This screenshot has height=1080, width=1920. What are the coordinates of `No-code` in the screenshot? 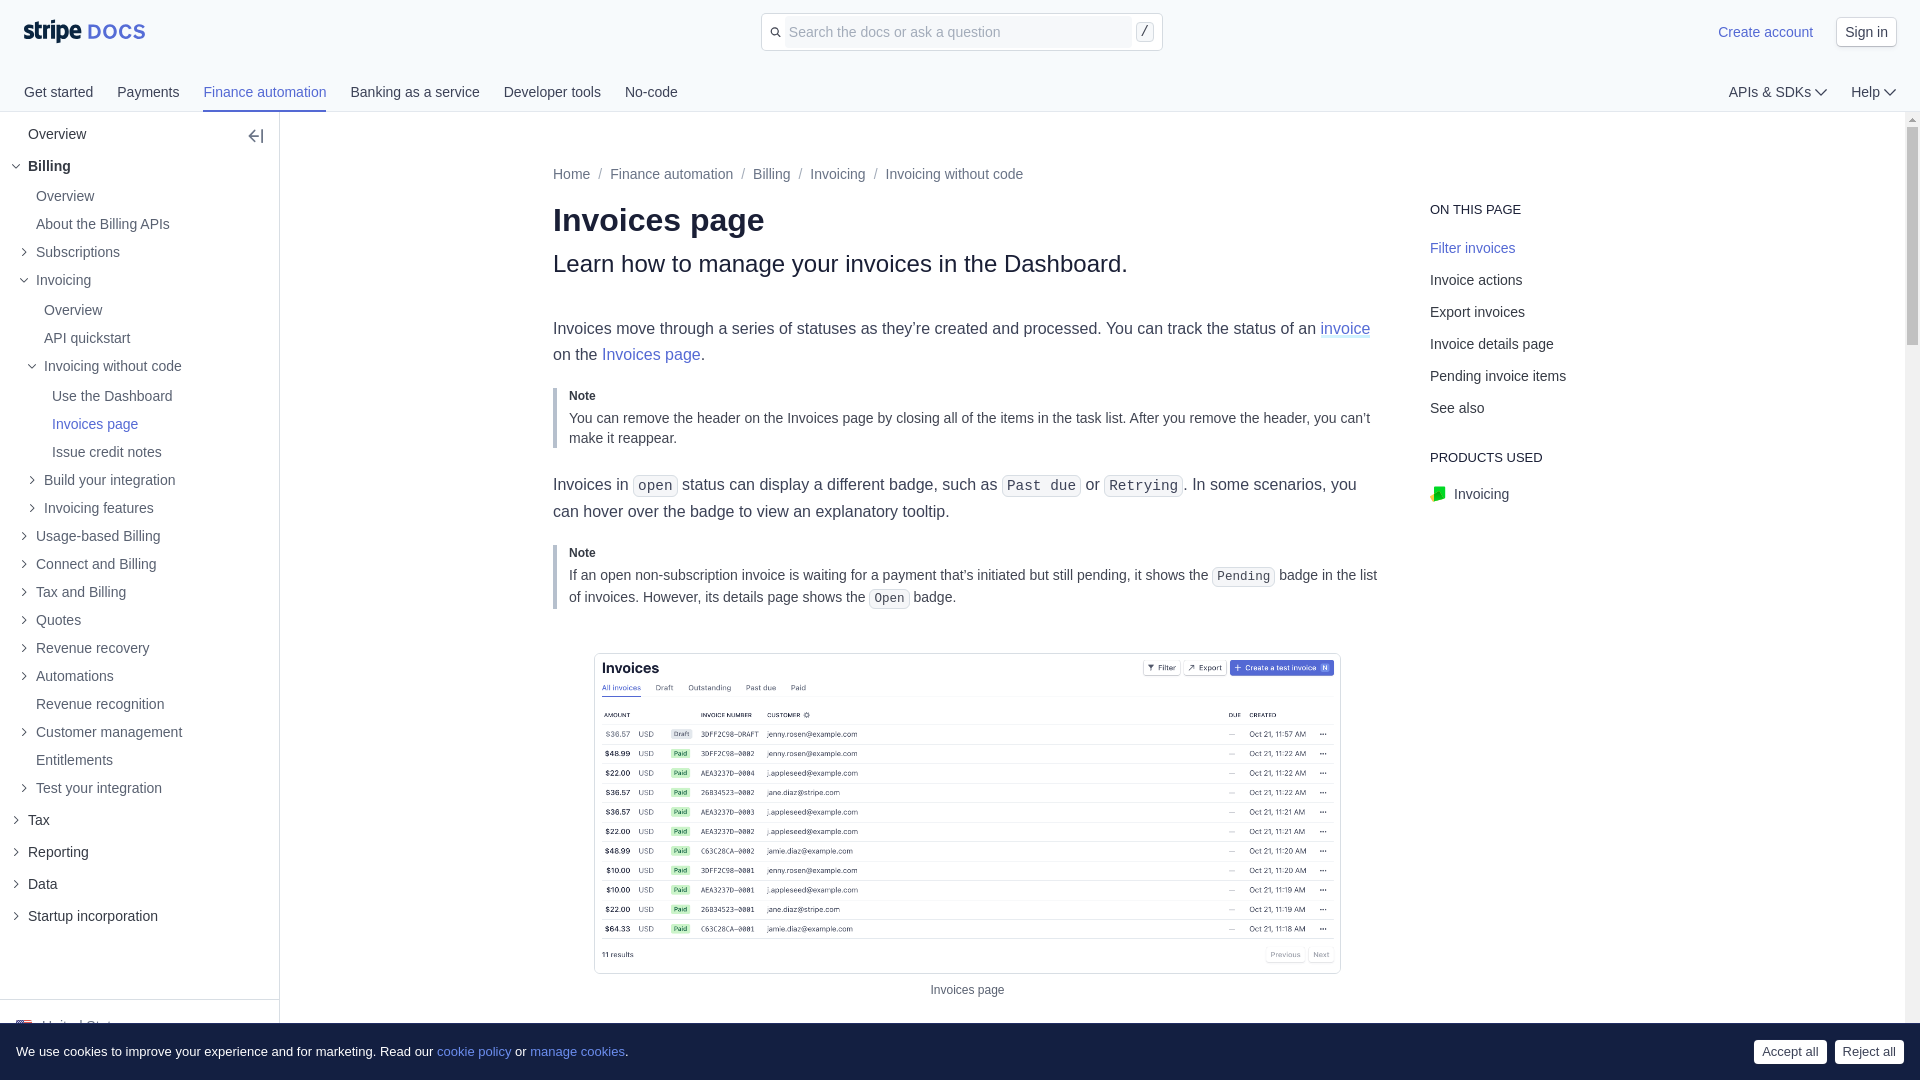 It's located at (651, 94).